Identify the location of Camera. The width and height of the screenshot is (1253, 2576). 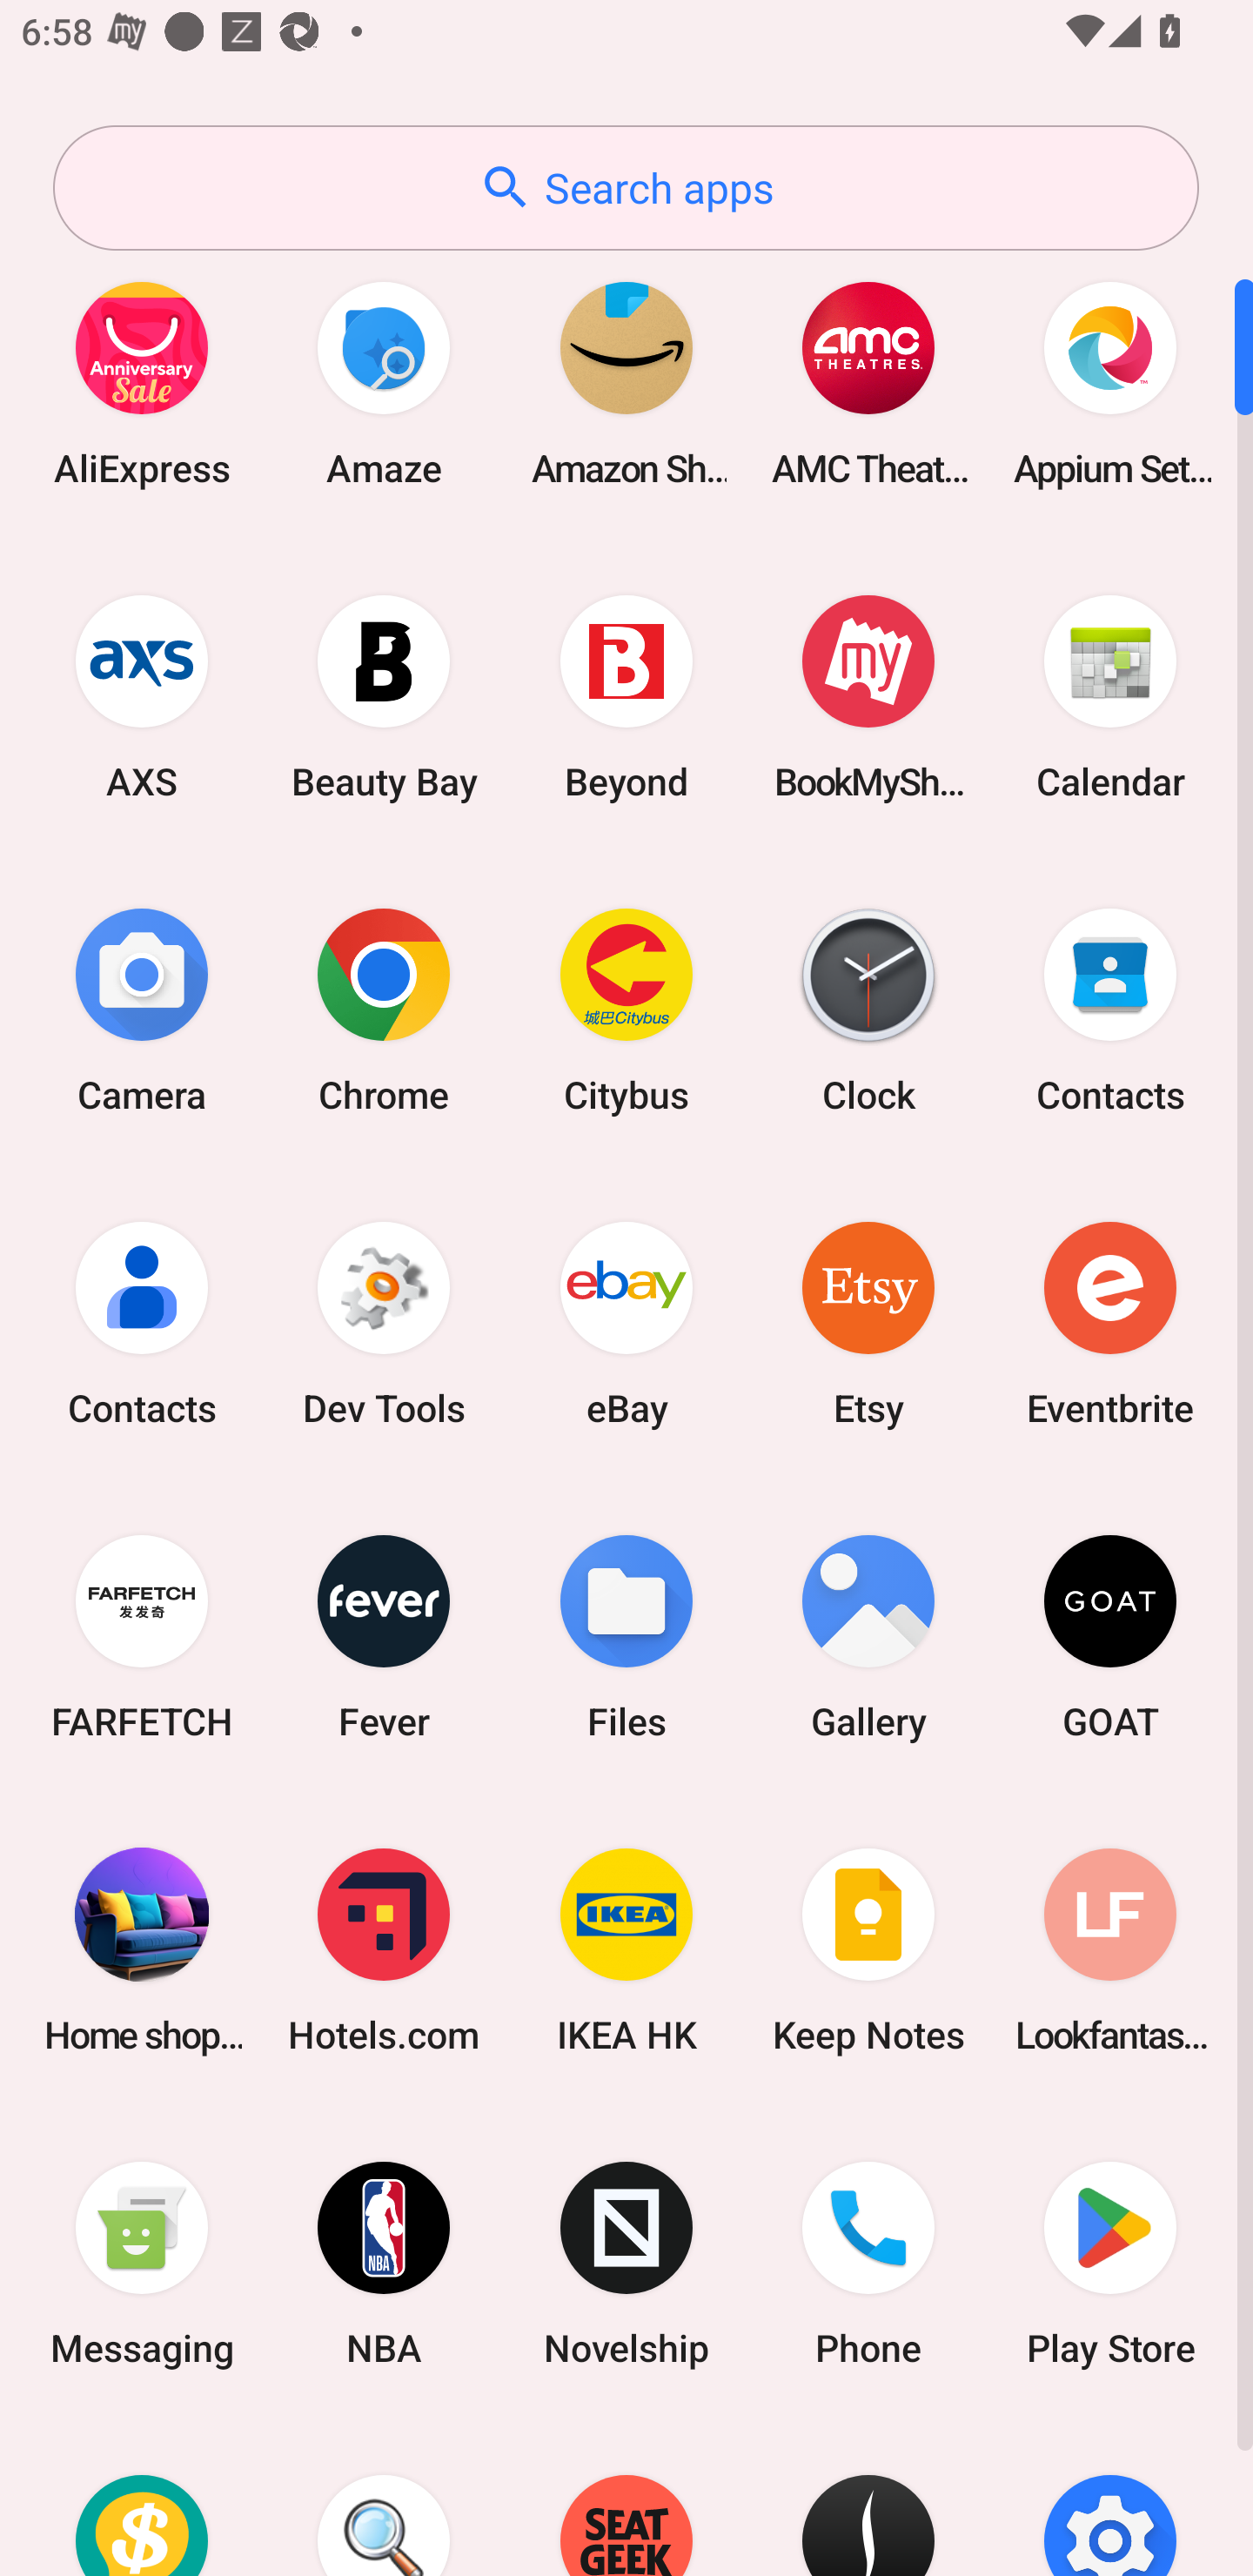
(142, 1010).